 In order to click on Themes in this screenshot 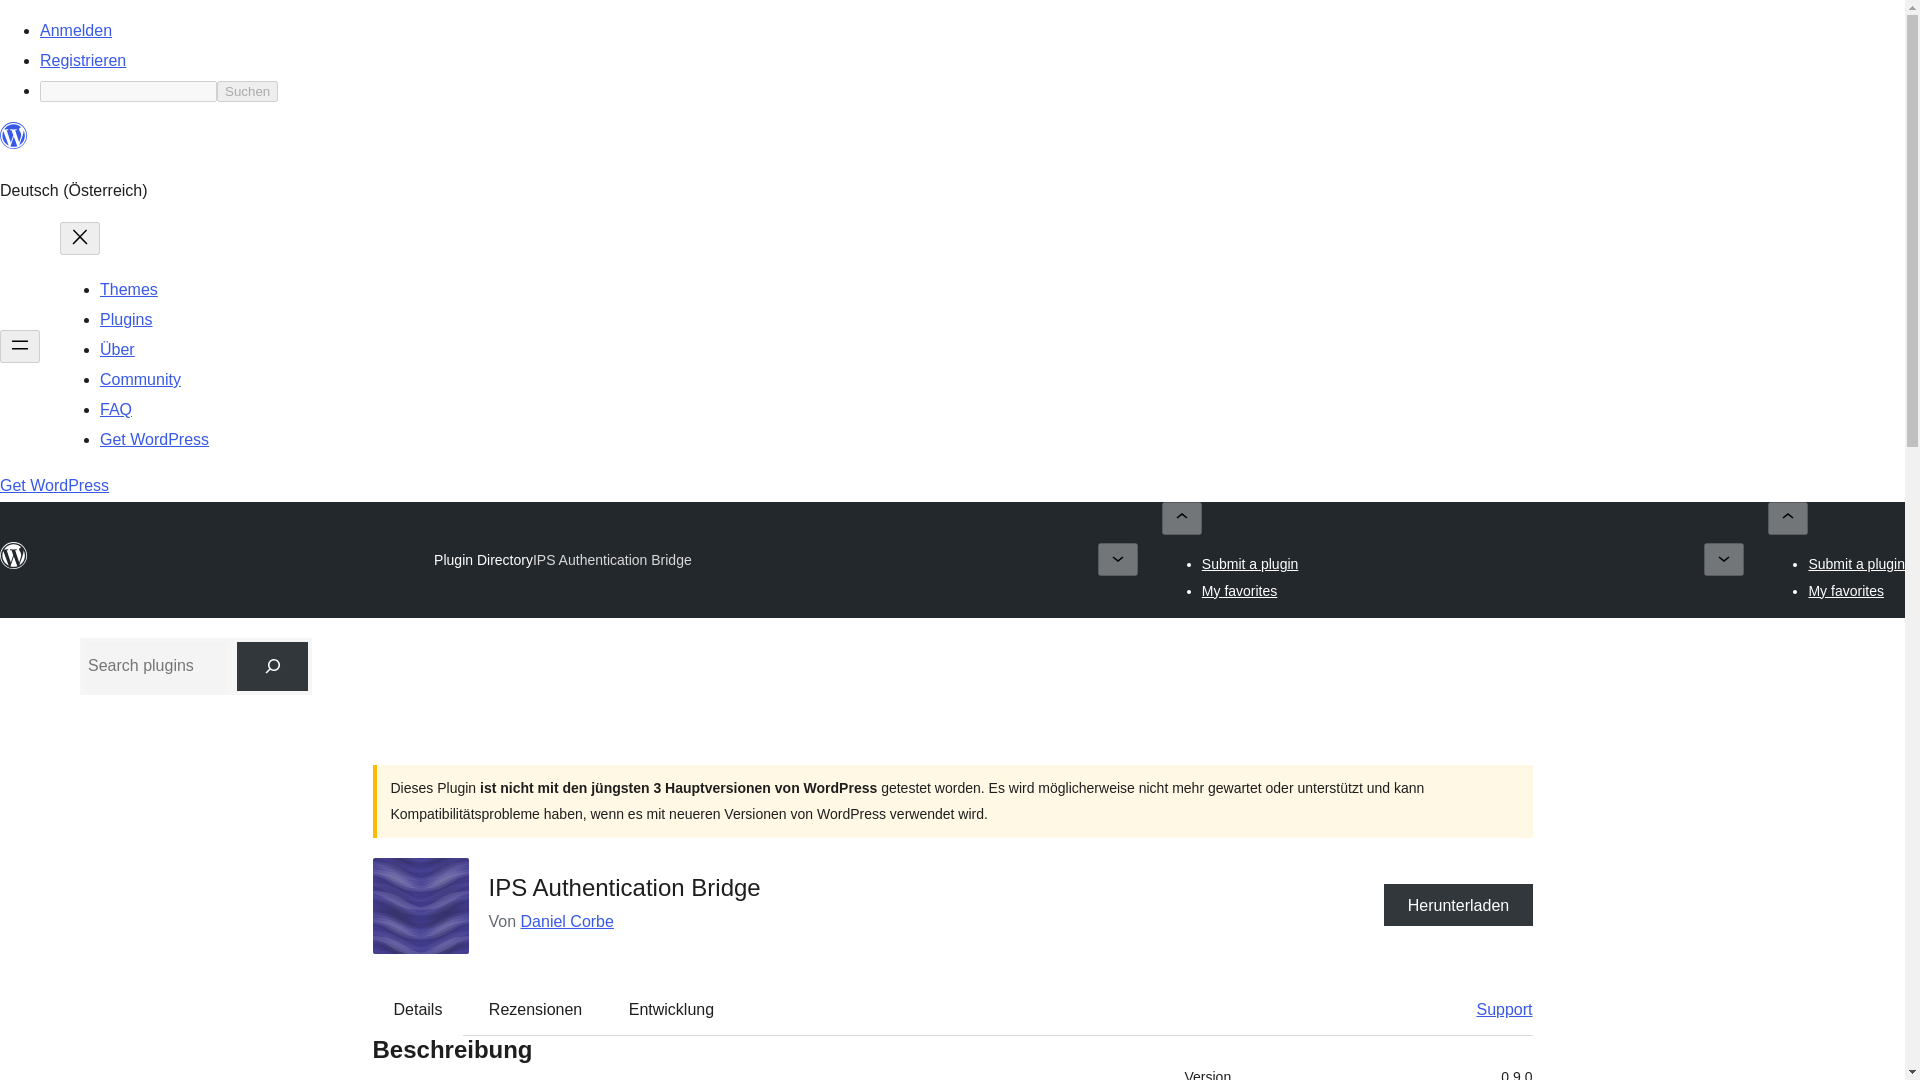, I will do `click(128, 289)`.